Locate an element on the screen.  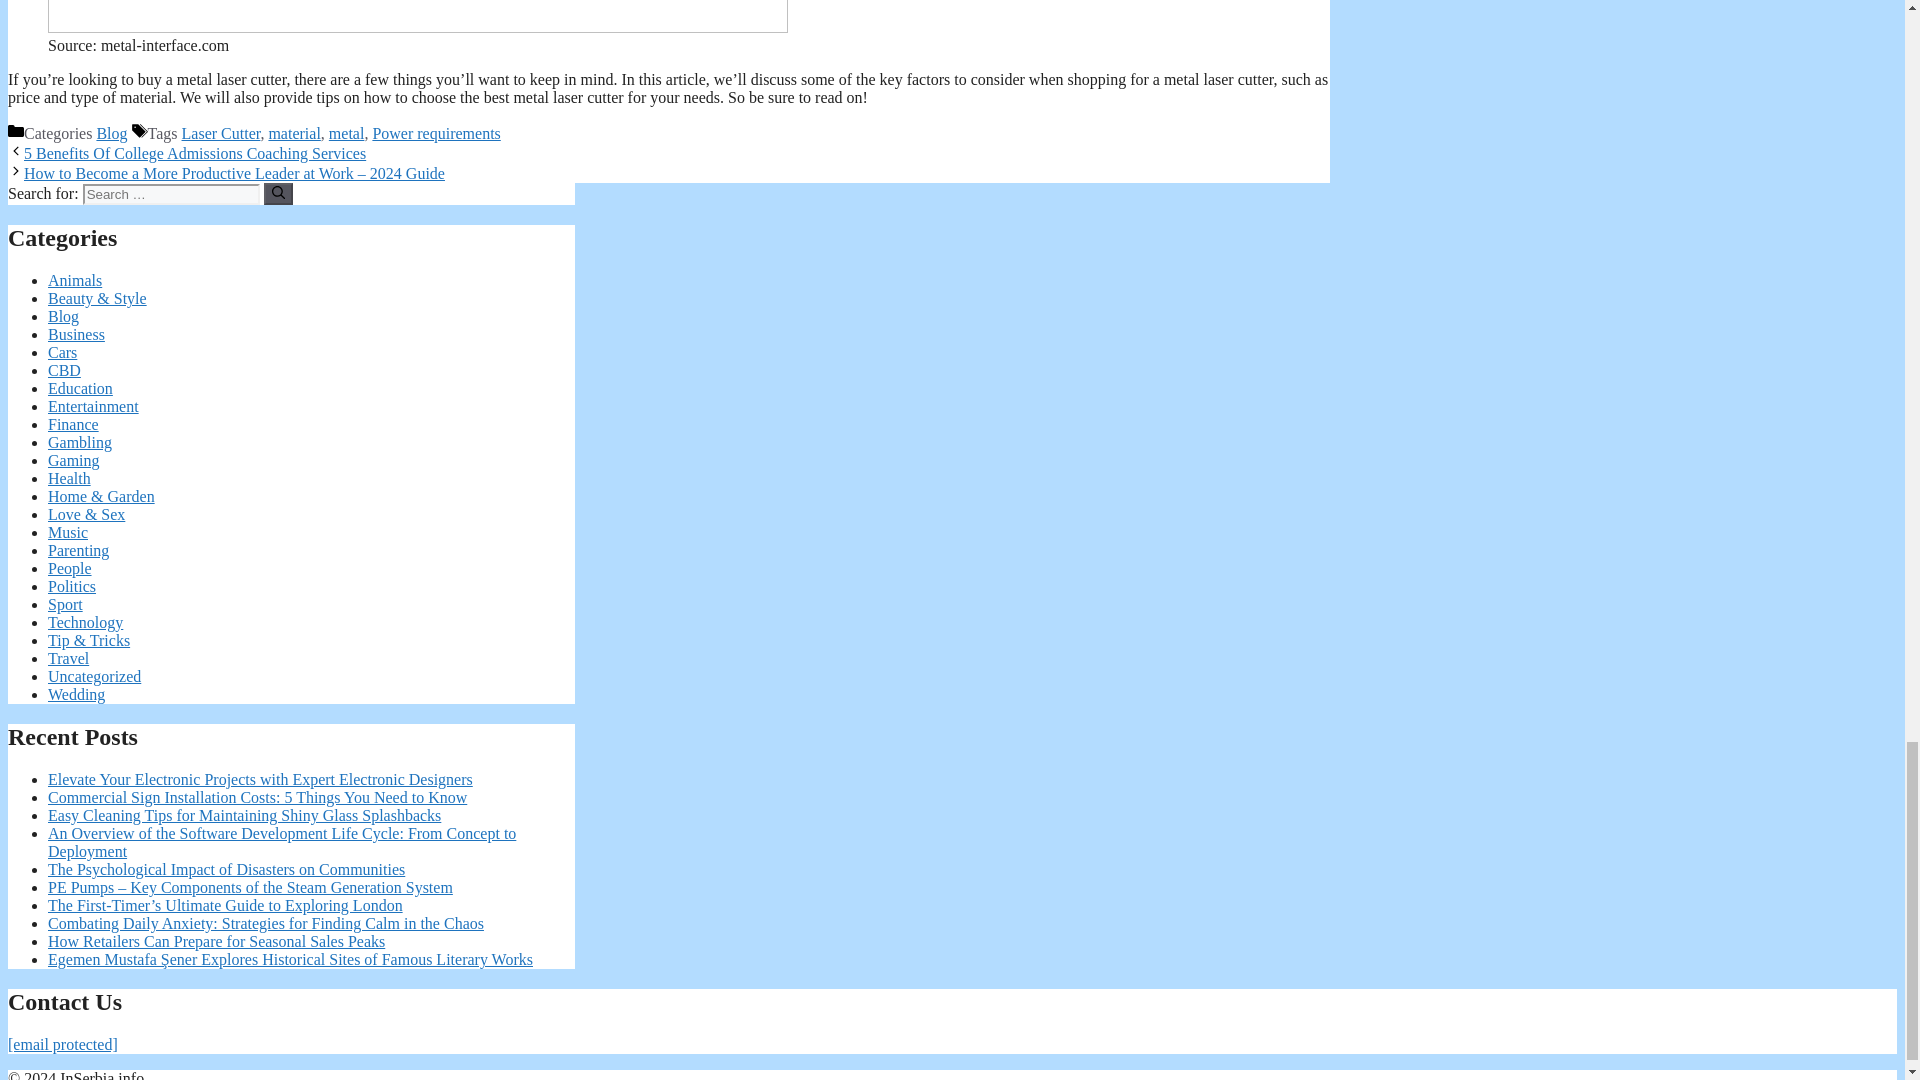
material is located at coordinates (294, 133).